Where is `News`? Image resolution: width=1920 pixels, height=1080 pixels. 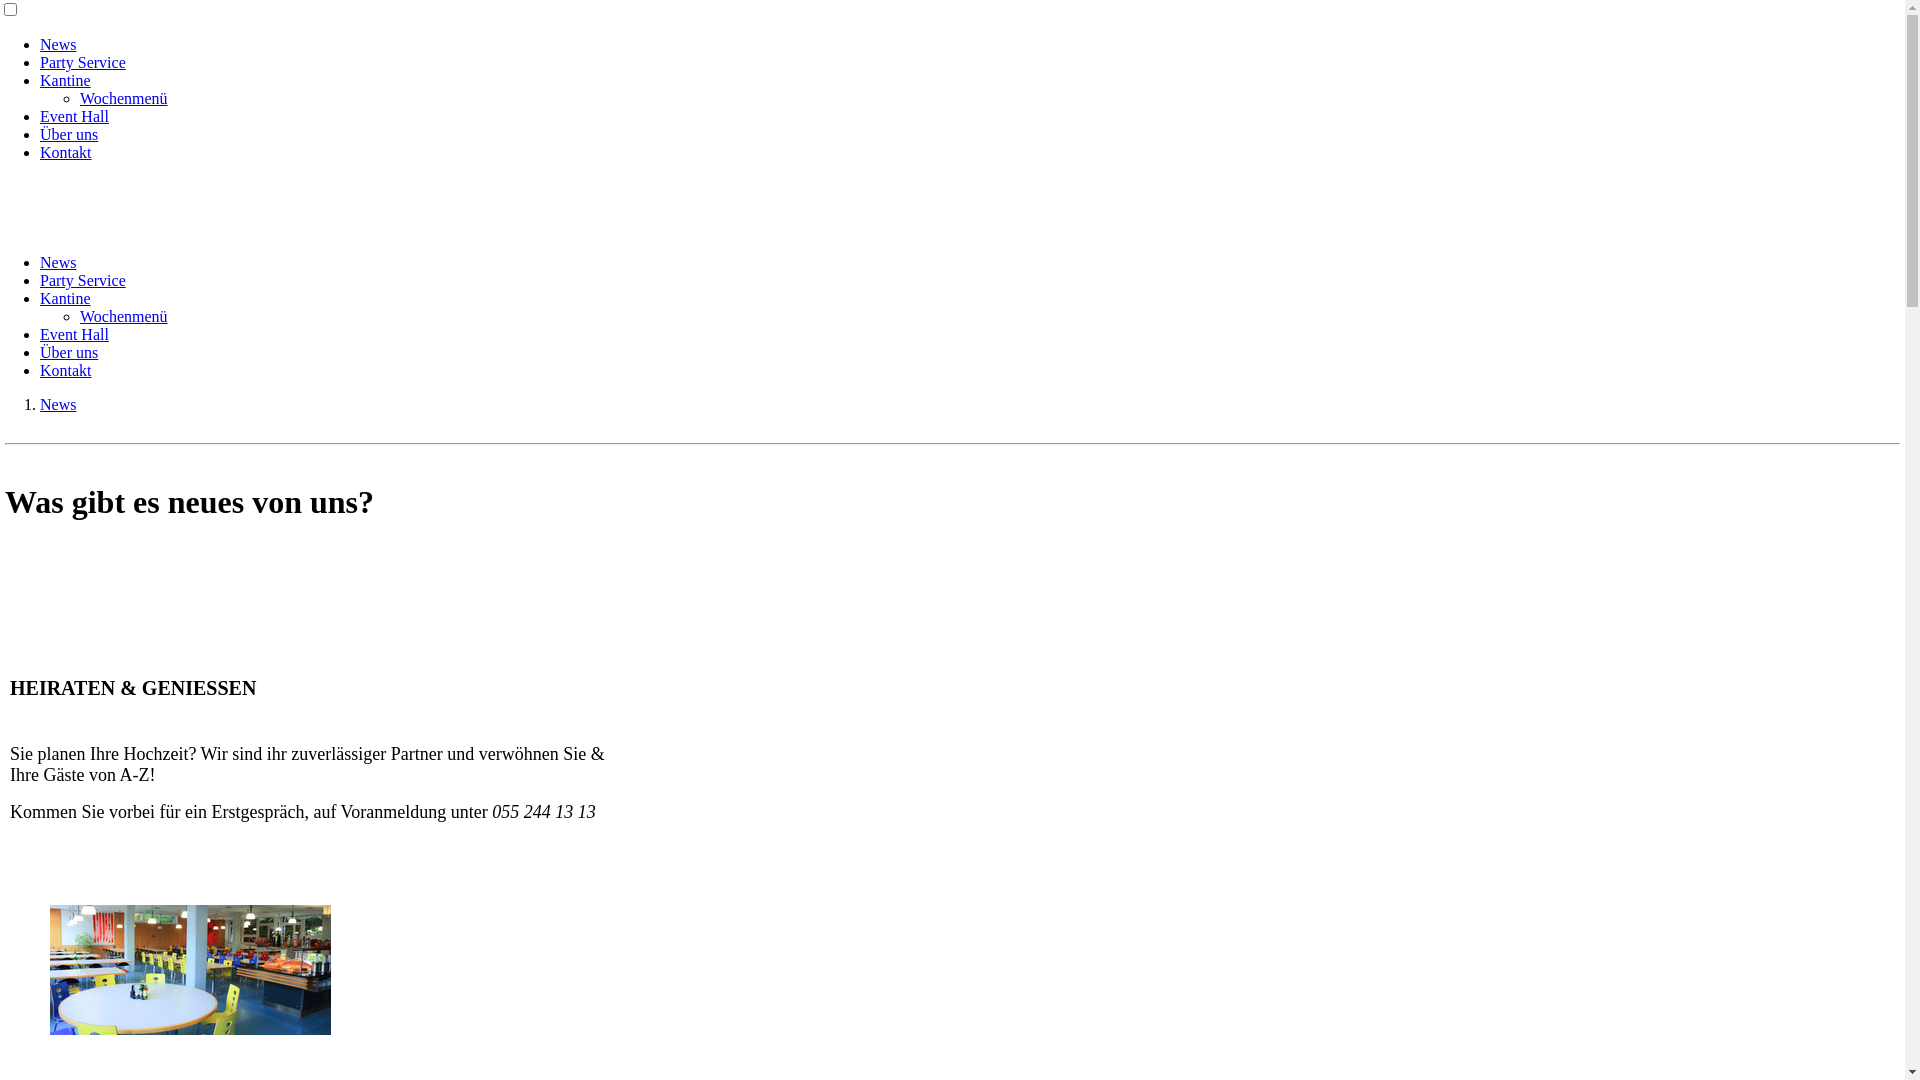 News is located at coordinates (58, 262).